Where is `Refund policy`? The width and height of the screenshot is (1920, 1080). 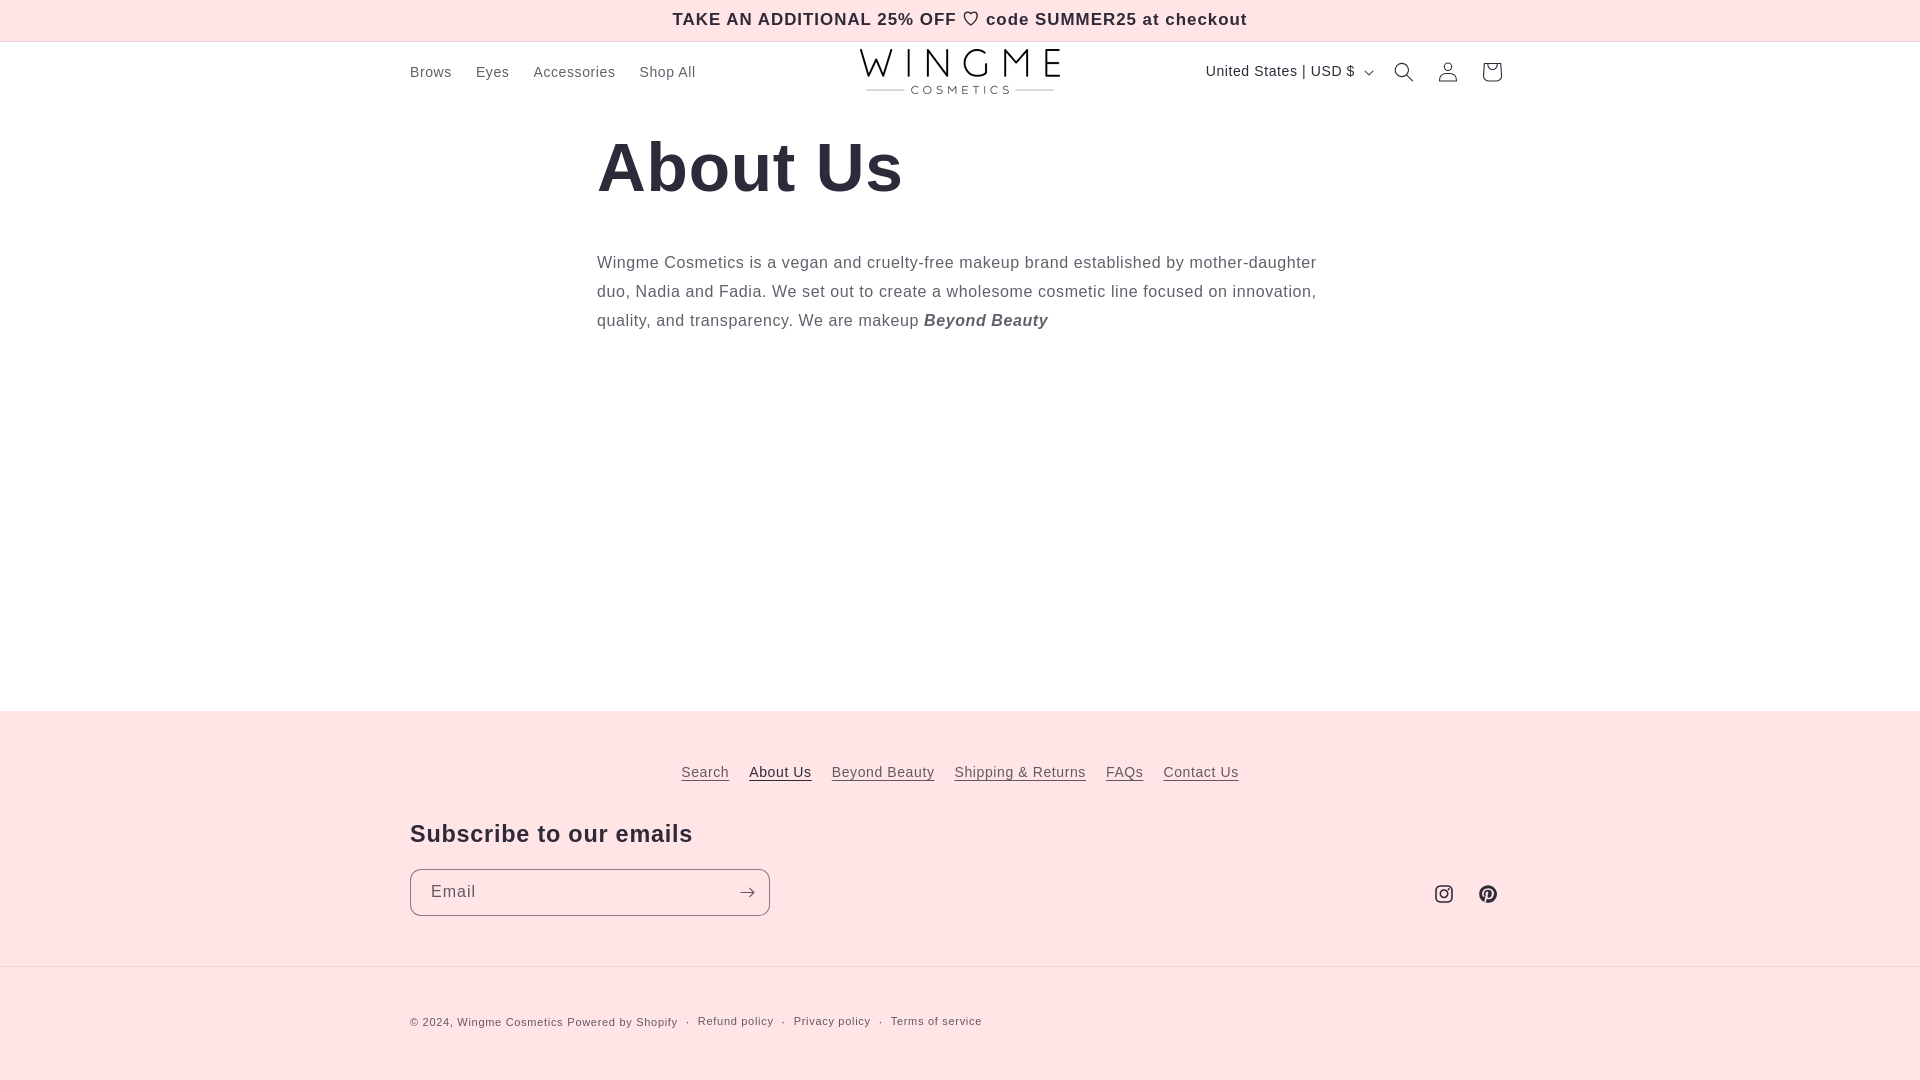
Refund policy is located at coordinates (736, 1021).